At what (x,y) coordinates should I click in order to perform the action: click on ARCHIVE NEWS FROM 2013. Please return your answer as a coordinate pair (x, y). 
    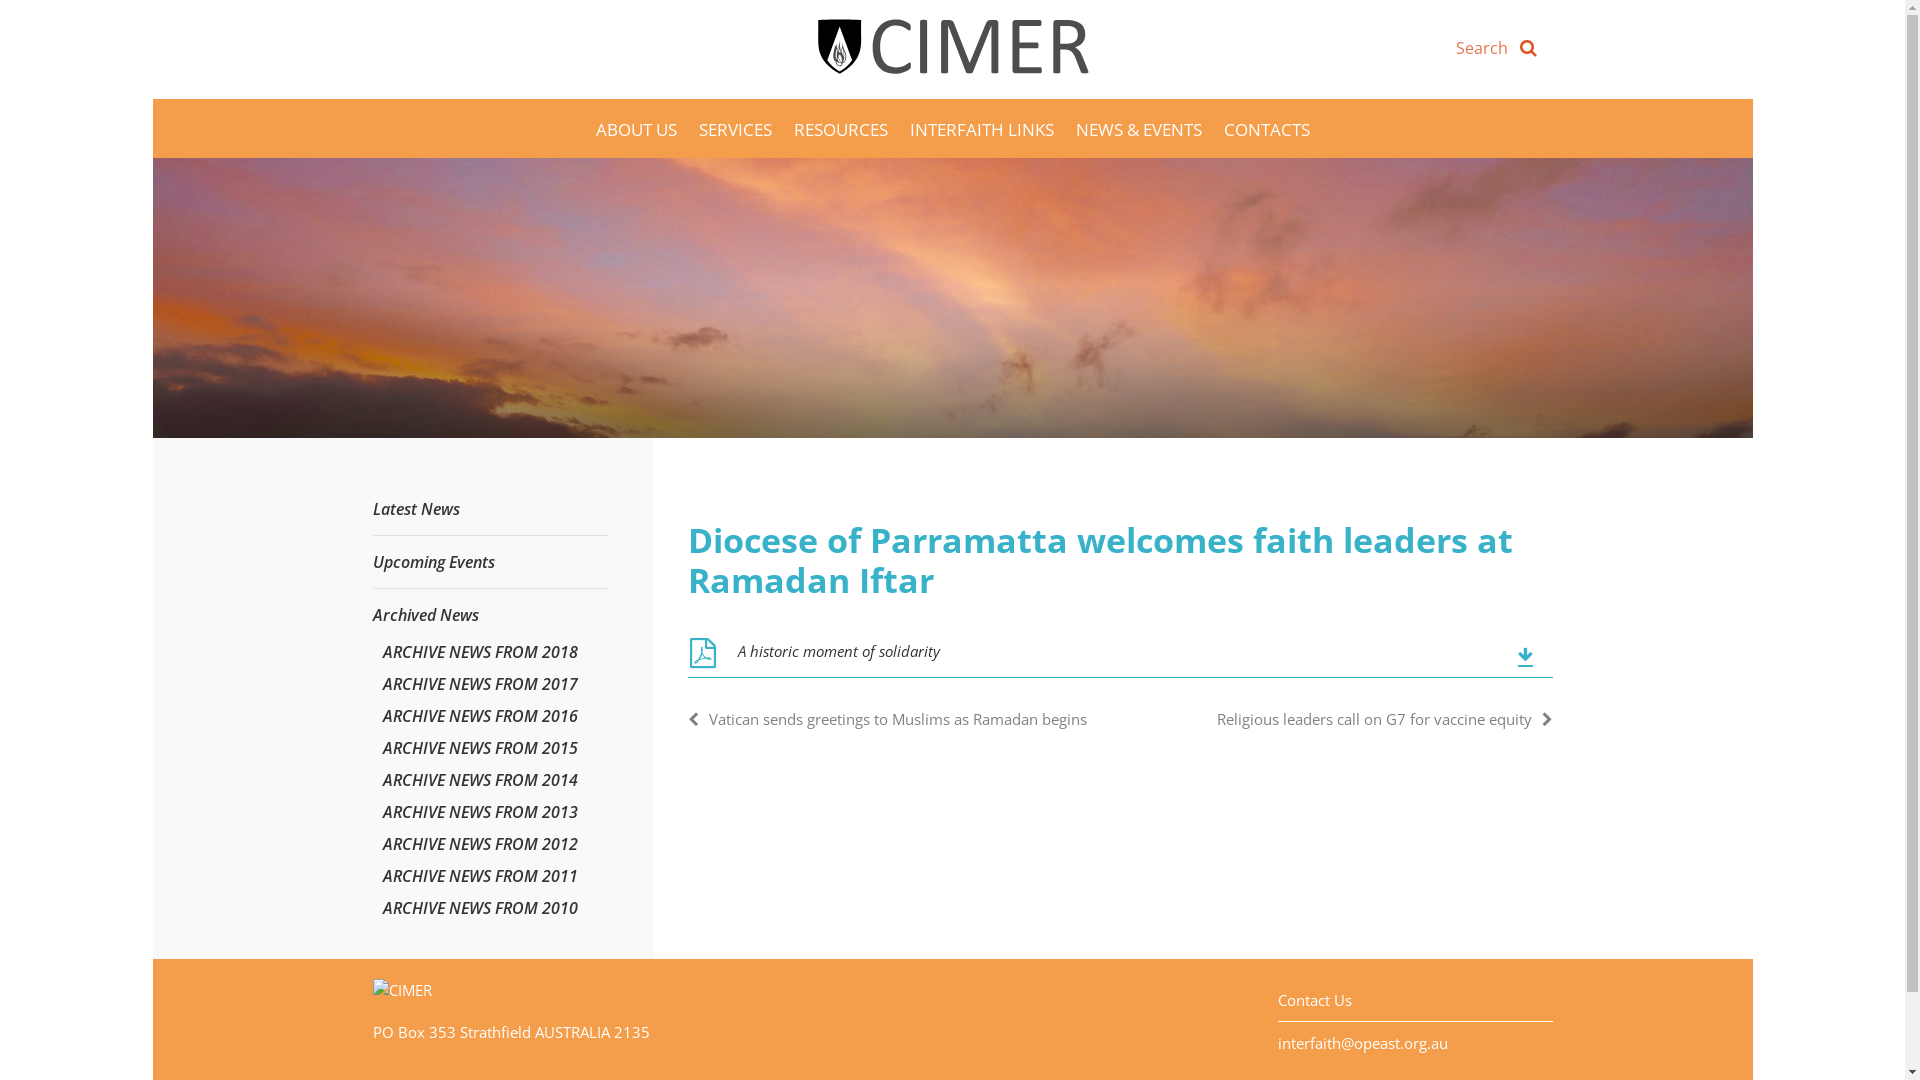
    Looking at the image, I should click on (480, 812).